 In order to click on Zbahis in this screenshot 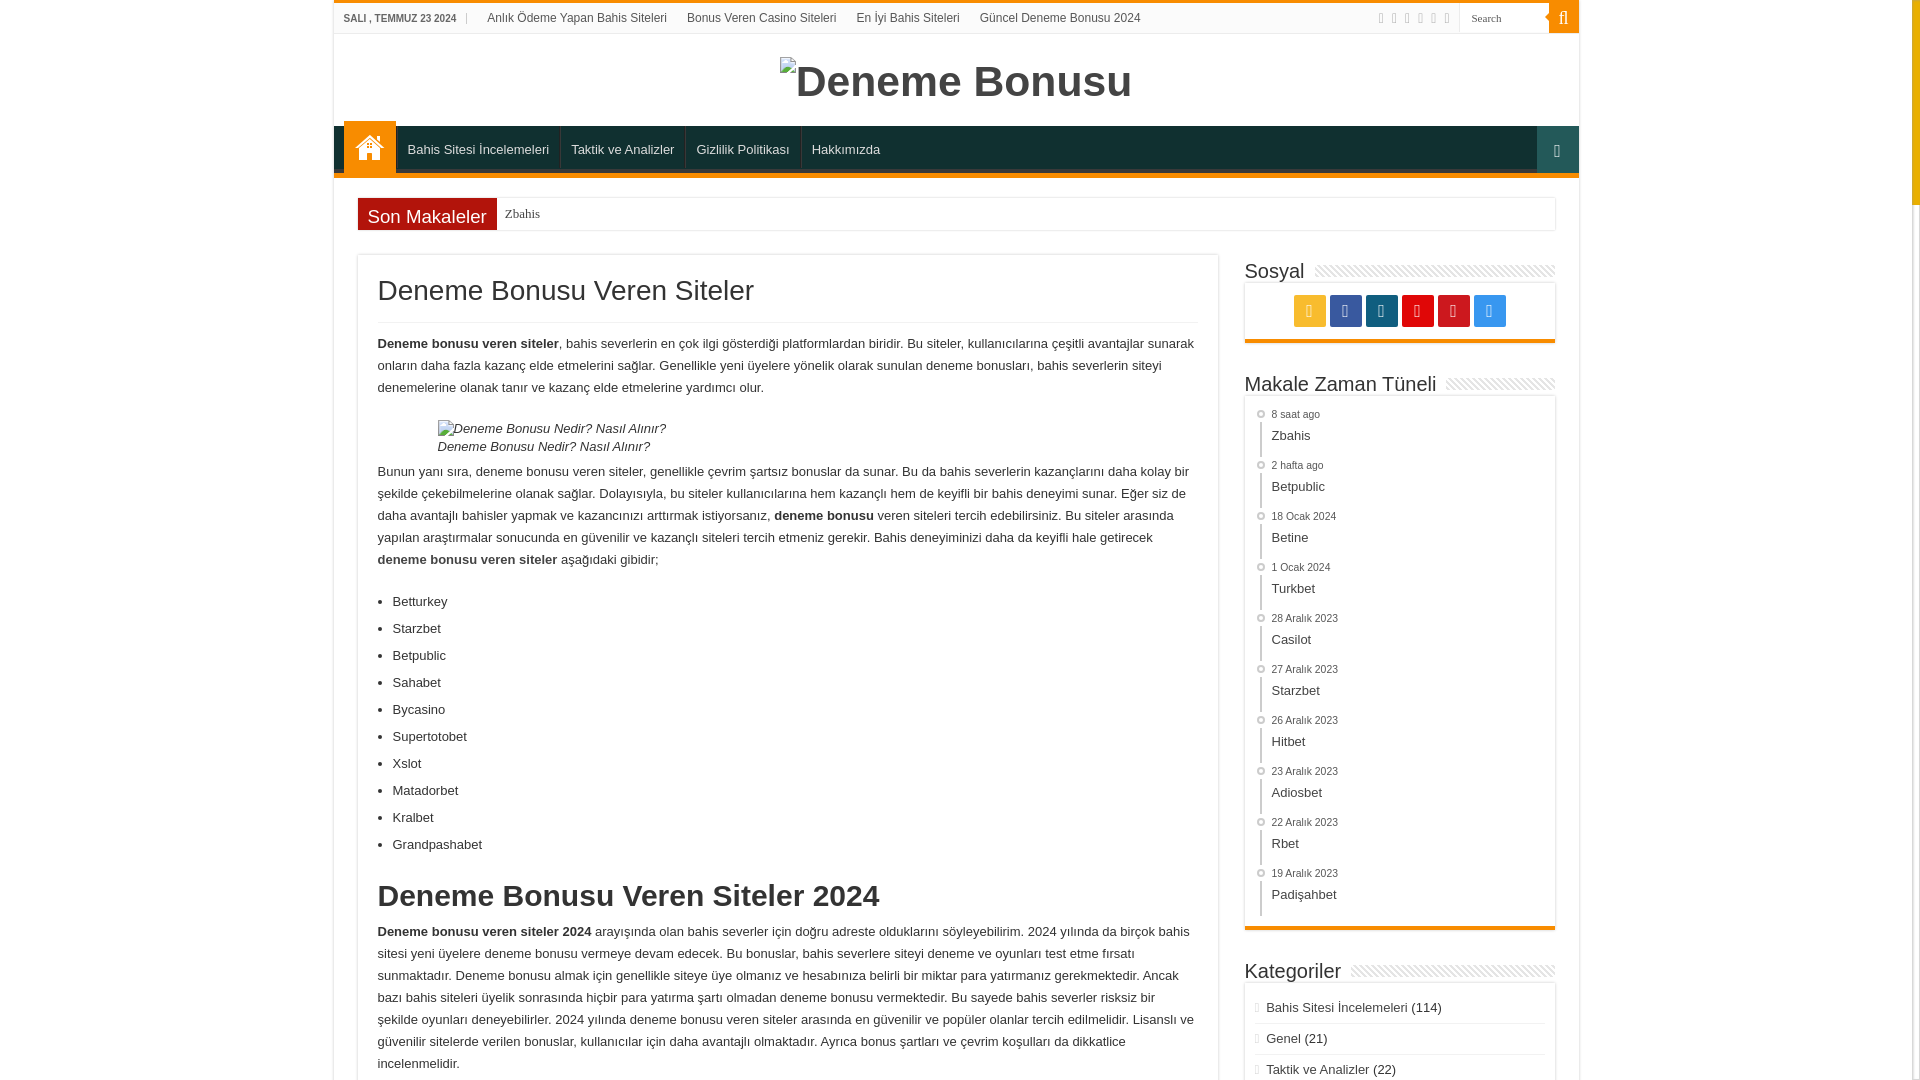, I will do `click(612, 214)`.